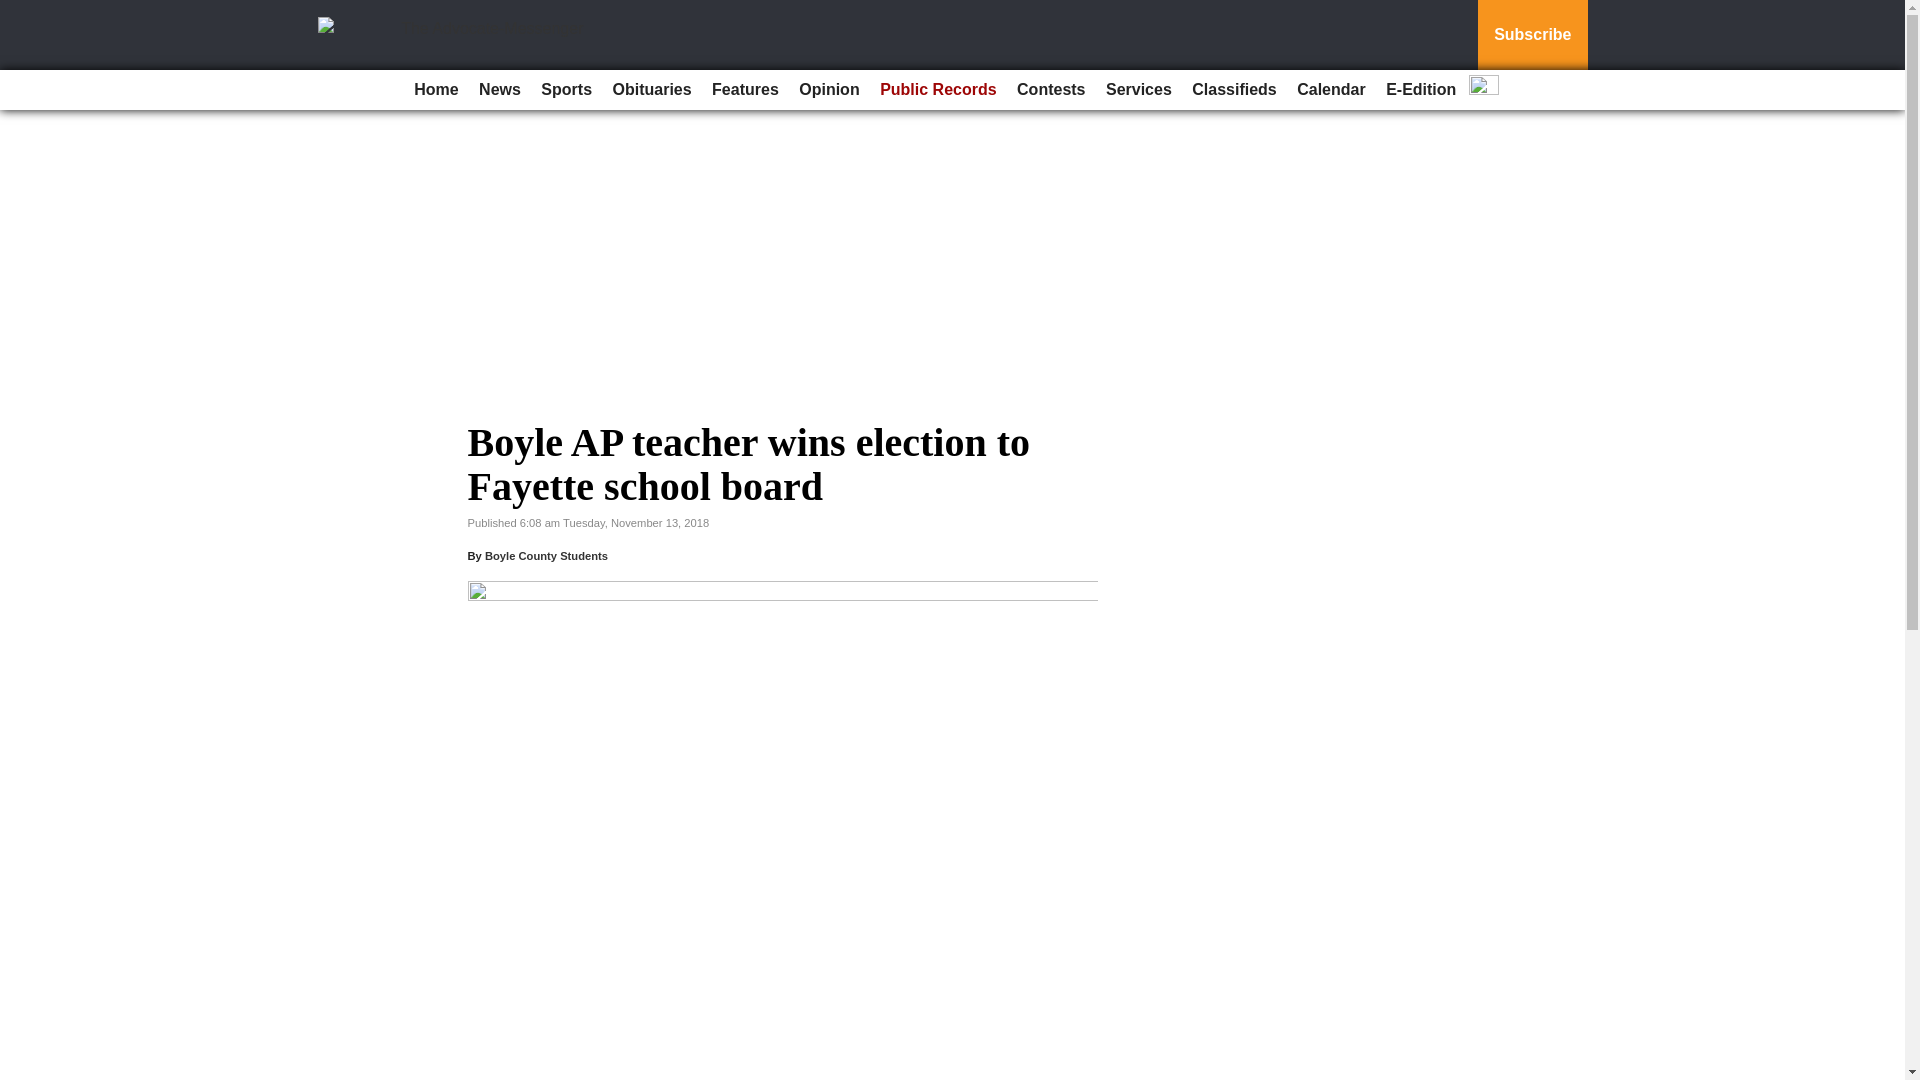 The image size is (1920, 1080). Describe the element at coordinates (829, 90) in the screenshot. I see `Opinion` at that location.